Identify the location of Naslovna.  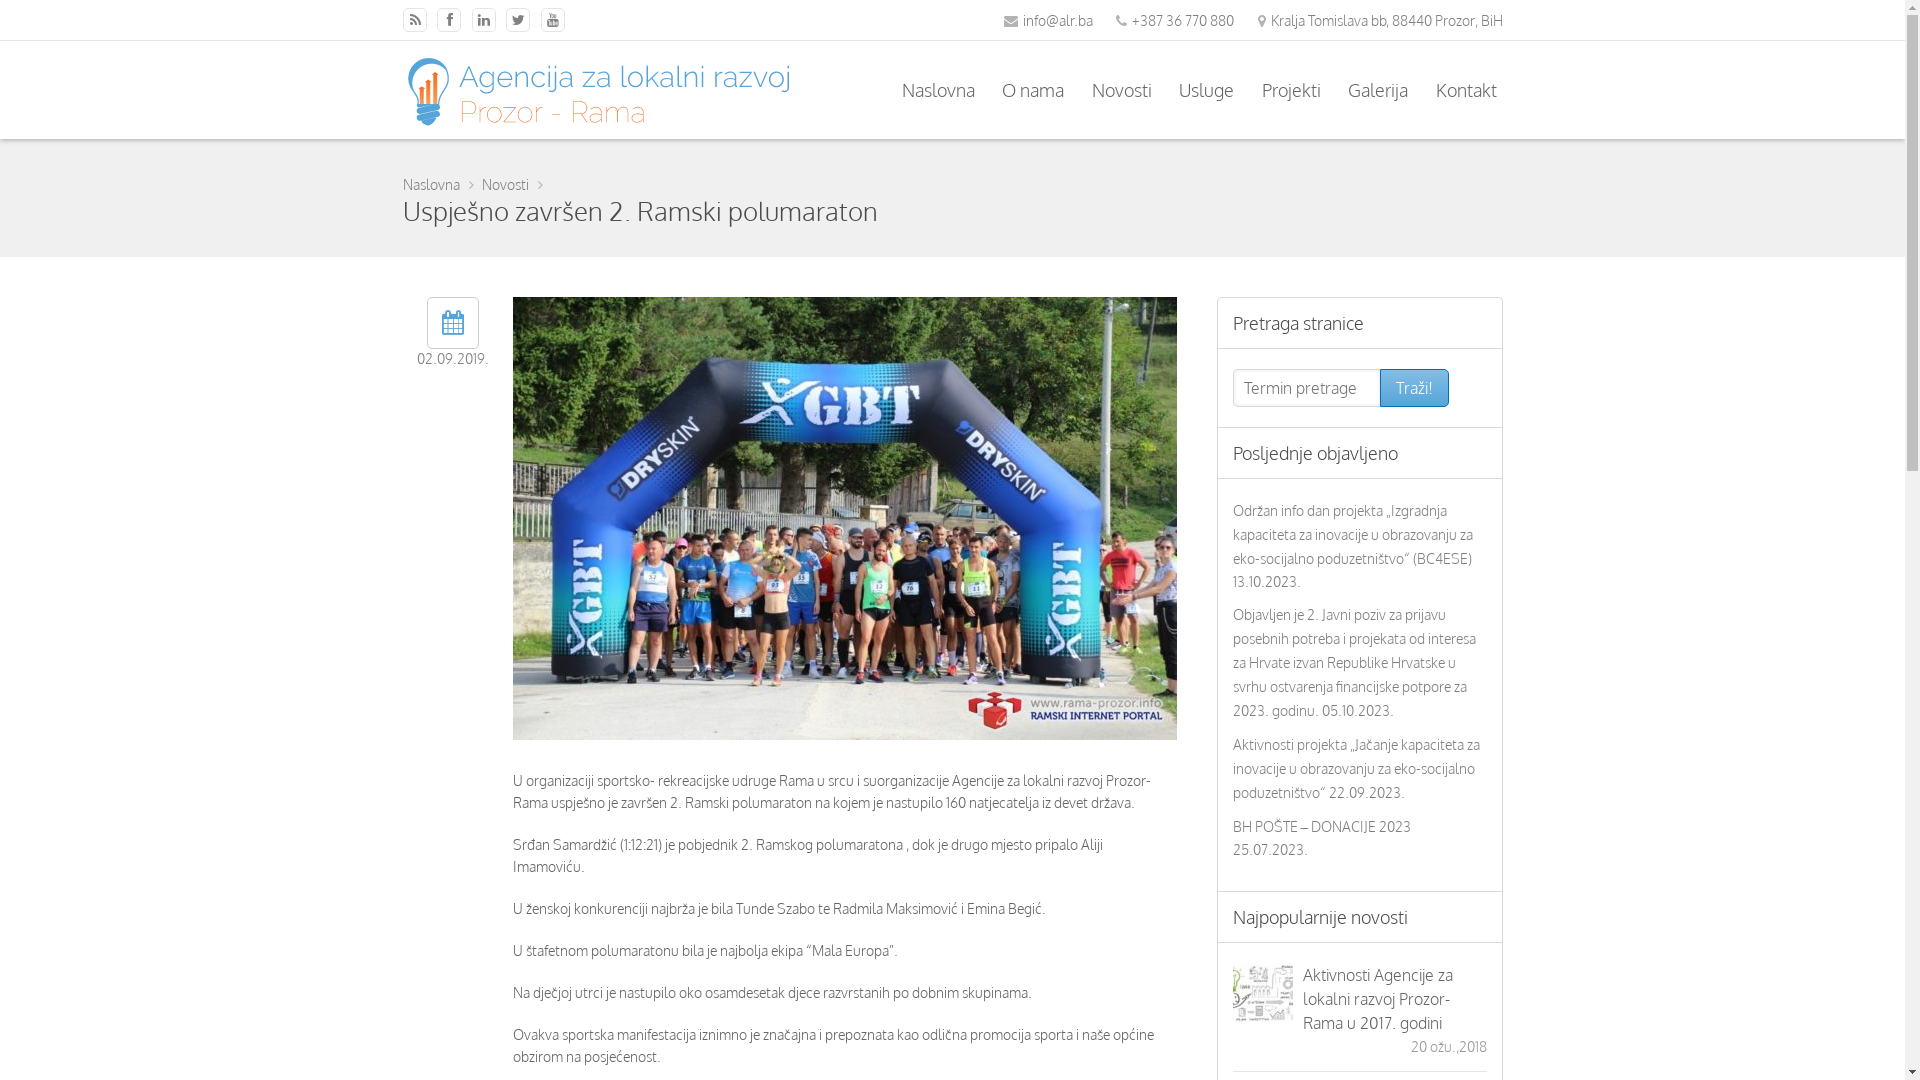
(434, 185).